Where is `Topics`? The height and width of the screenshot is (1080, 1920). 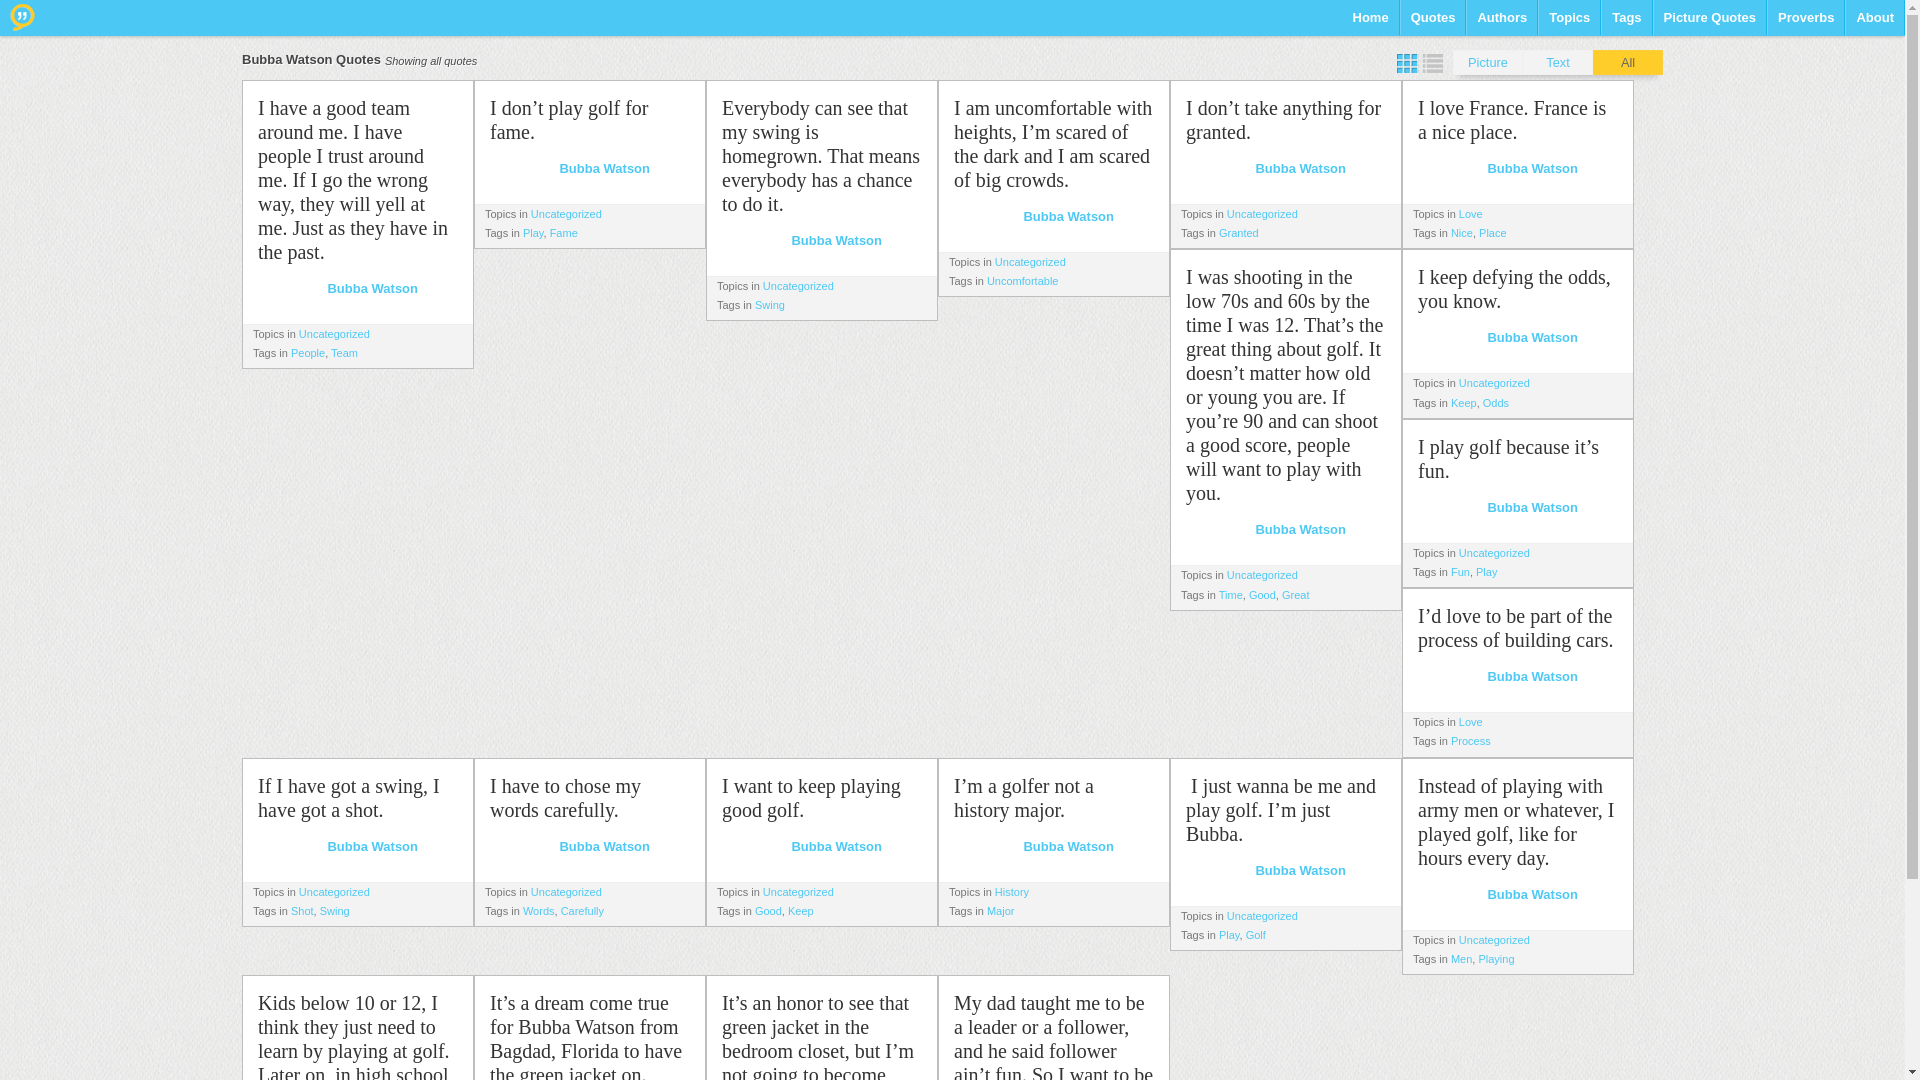
Topics is located at coordinates (1569, 24).